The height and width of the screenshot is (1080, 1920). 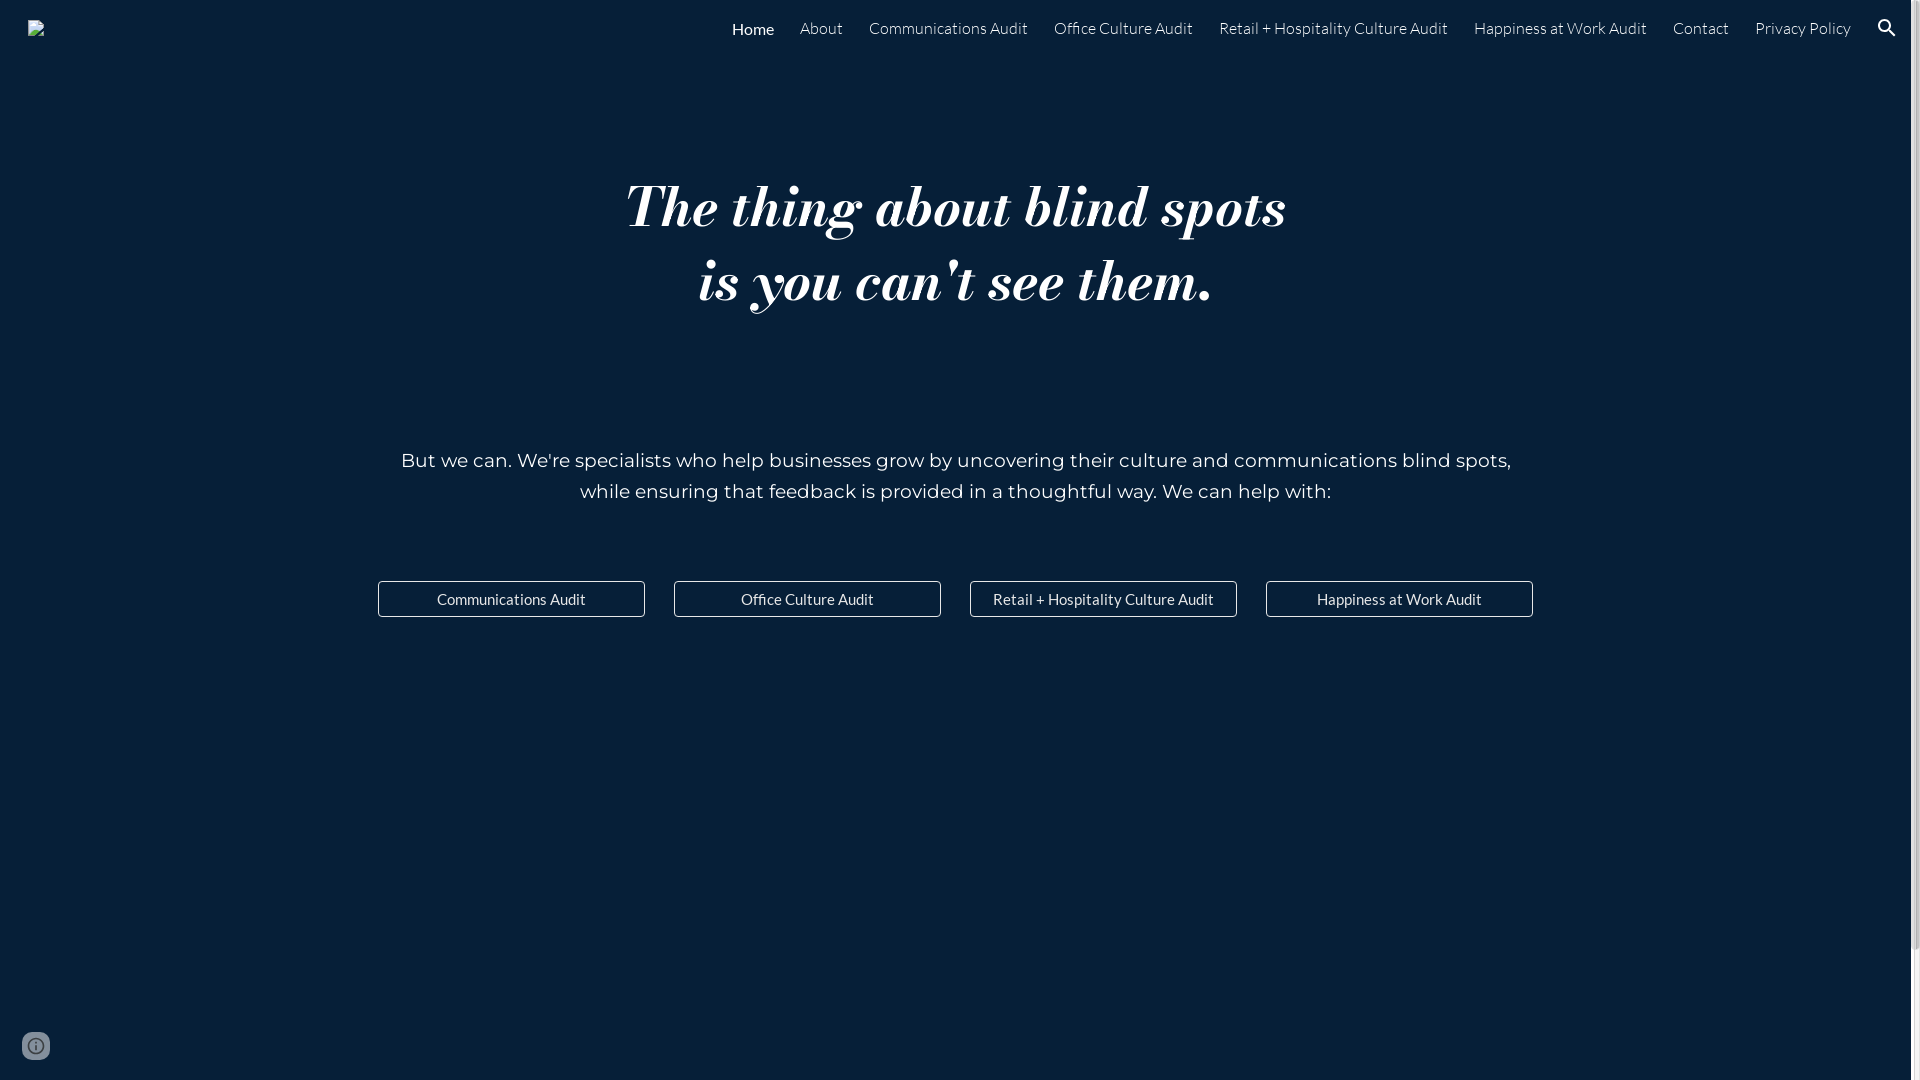 What do you see at coordinates (511, 599) in the screenshot?
I see `Communications Audit` at bounding box center [511, 599].